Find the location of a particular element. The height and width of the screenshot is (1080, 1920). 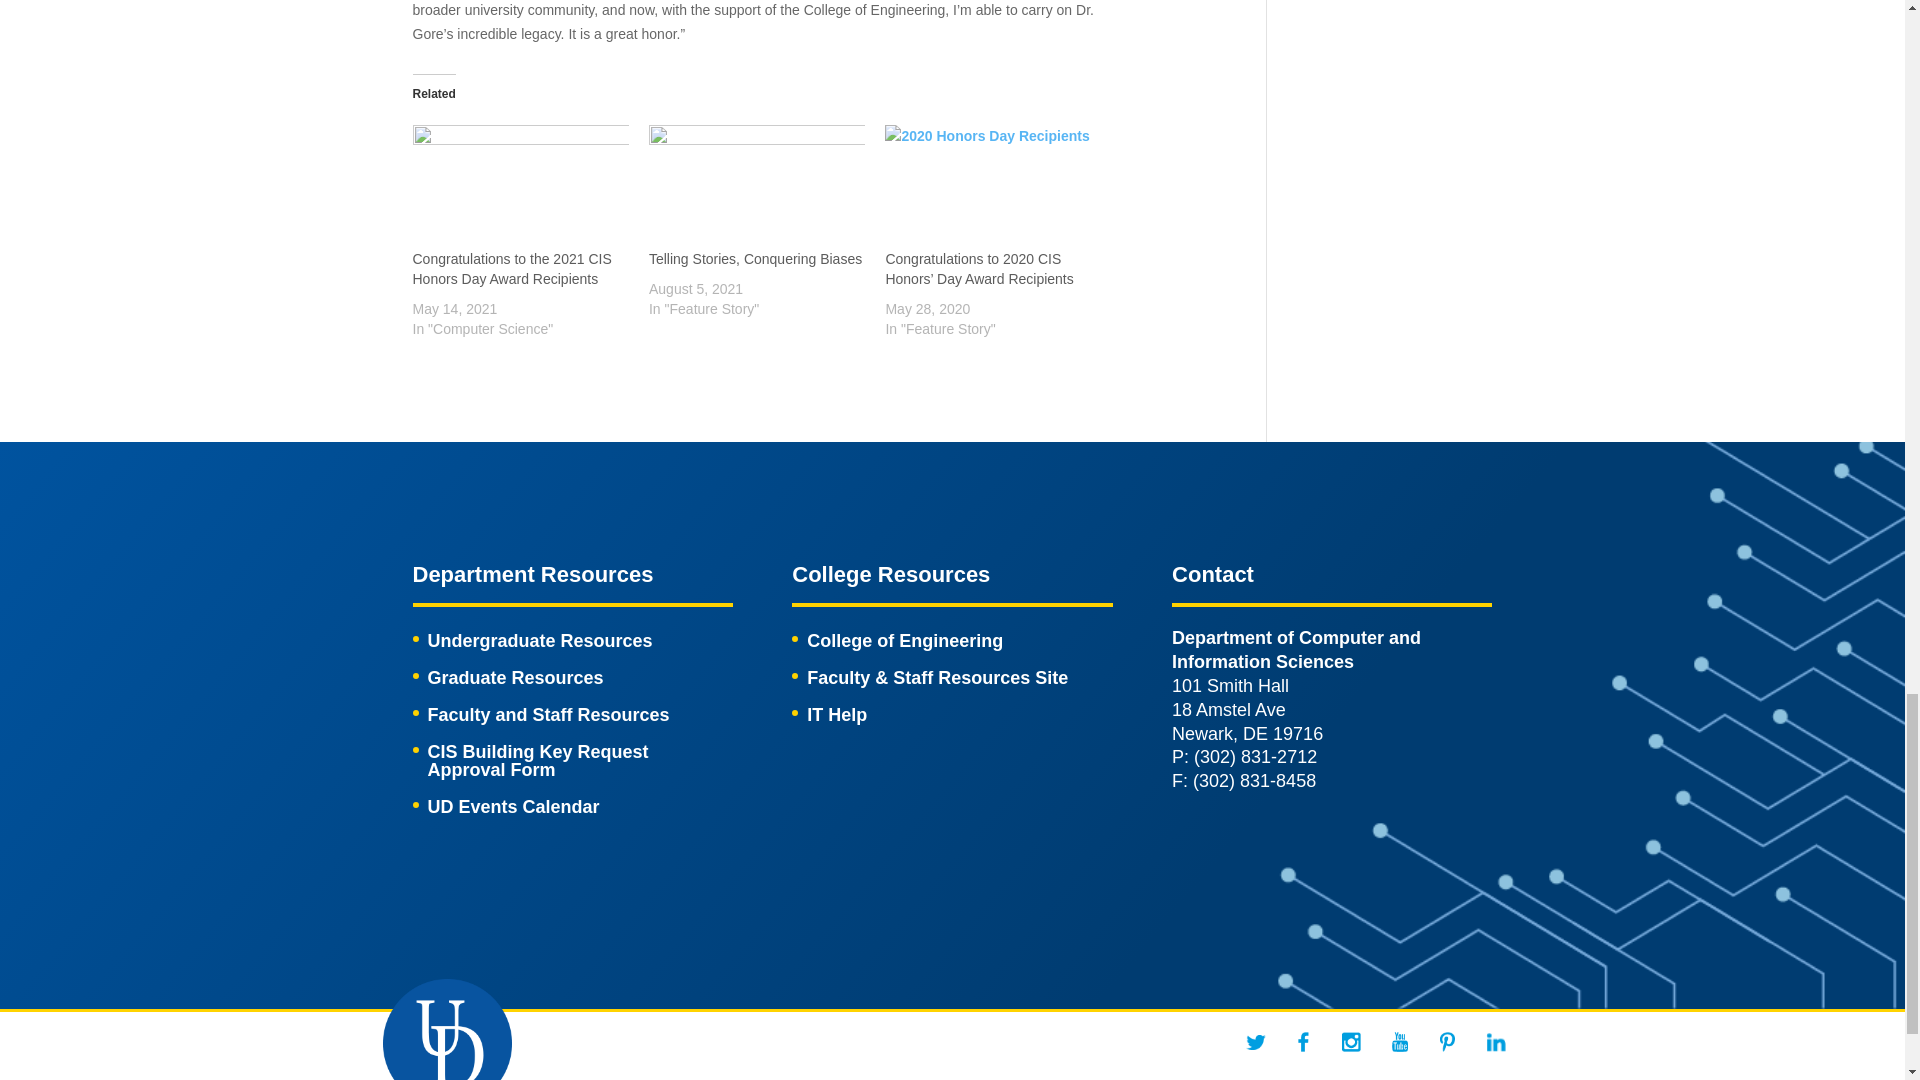

Facebook is located at coordinates (1304, 1042).